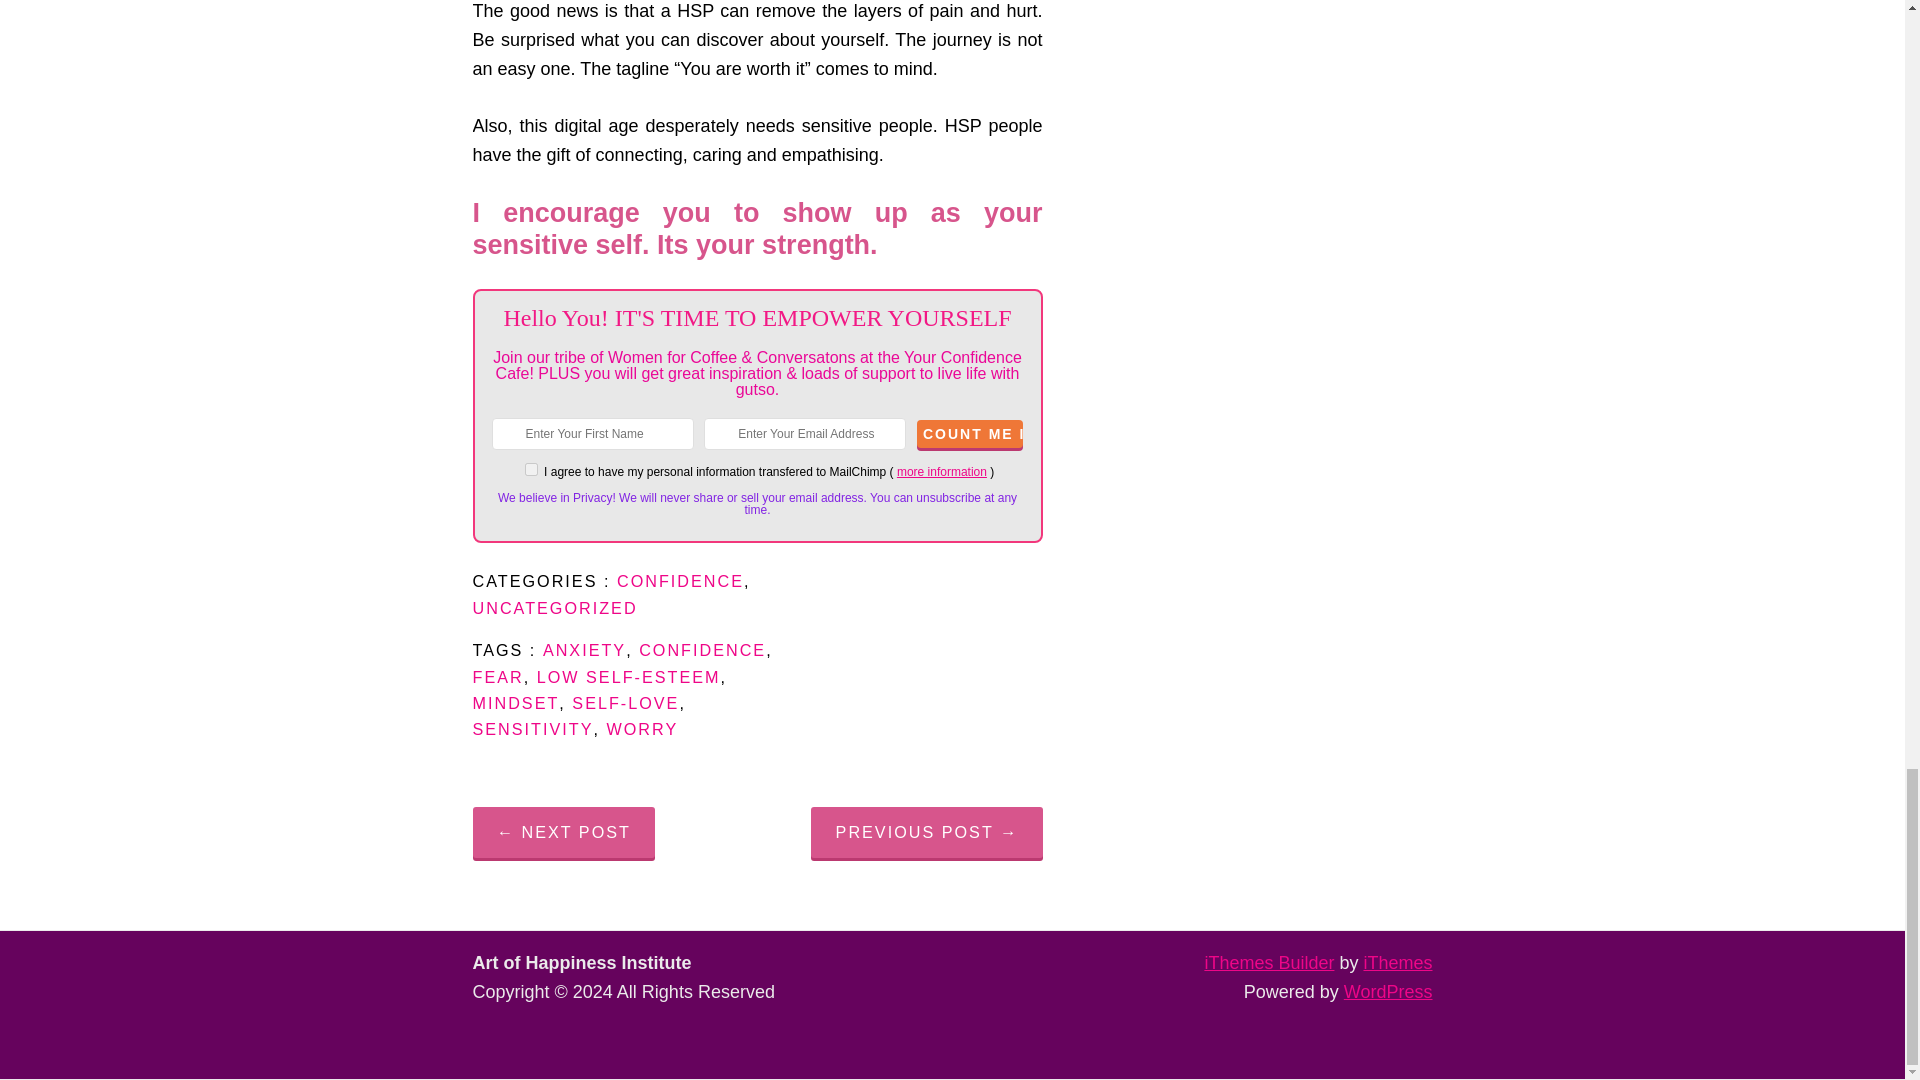  I want to click on MINDSET, so click(515, 702).